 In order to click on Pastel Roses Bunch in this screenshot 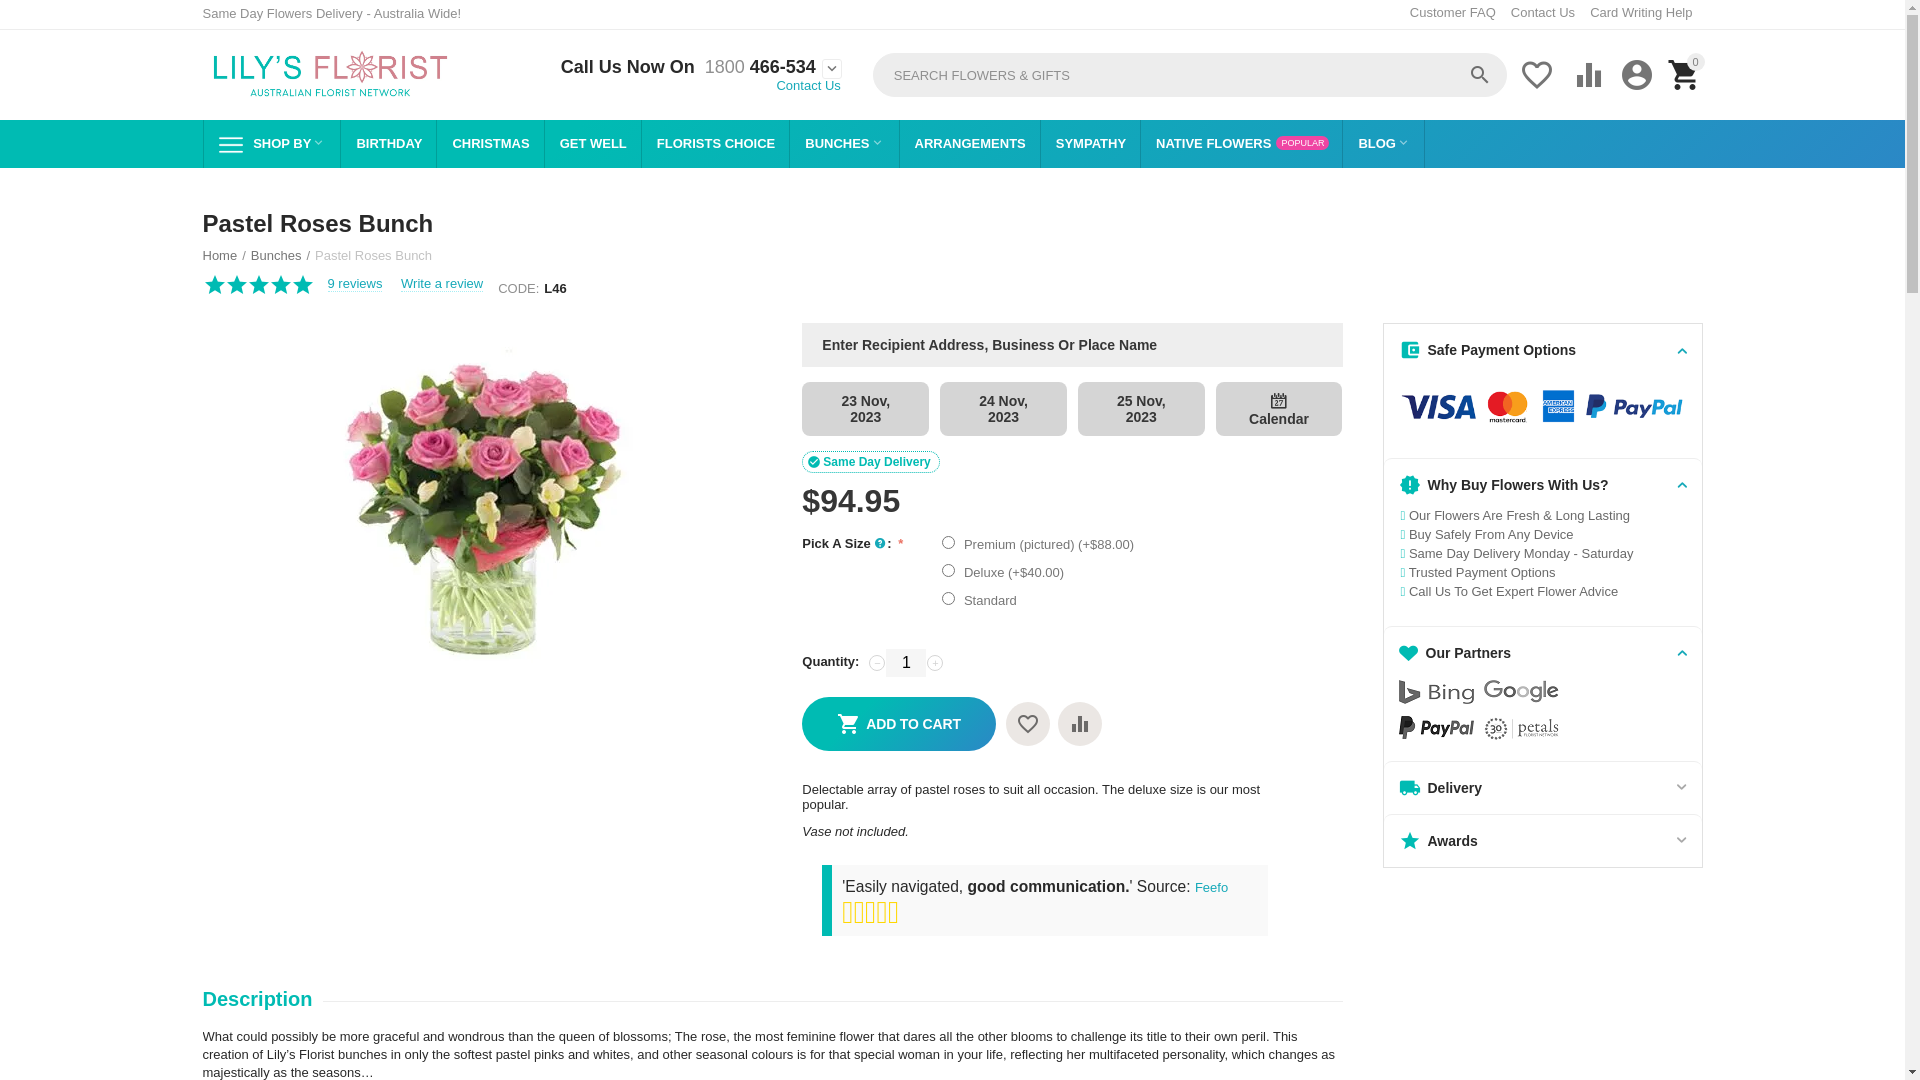, I will do `click(482, 498)`.